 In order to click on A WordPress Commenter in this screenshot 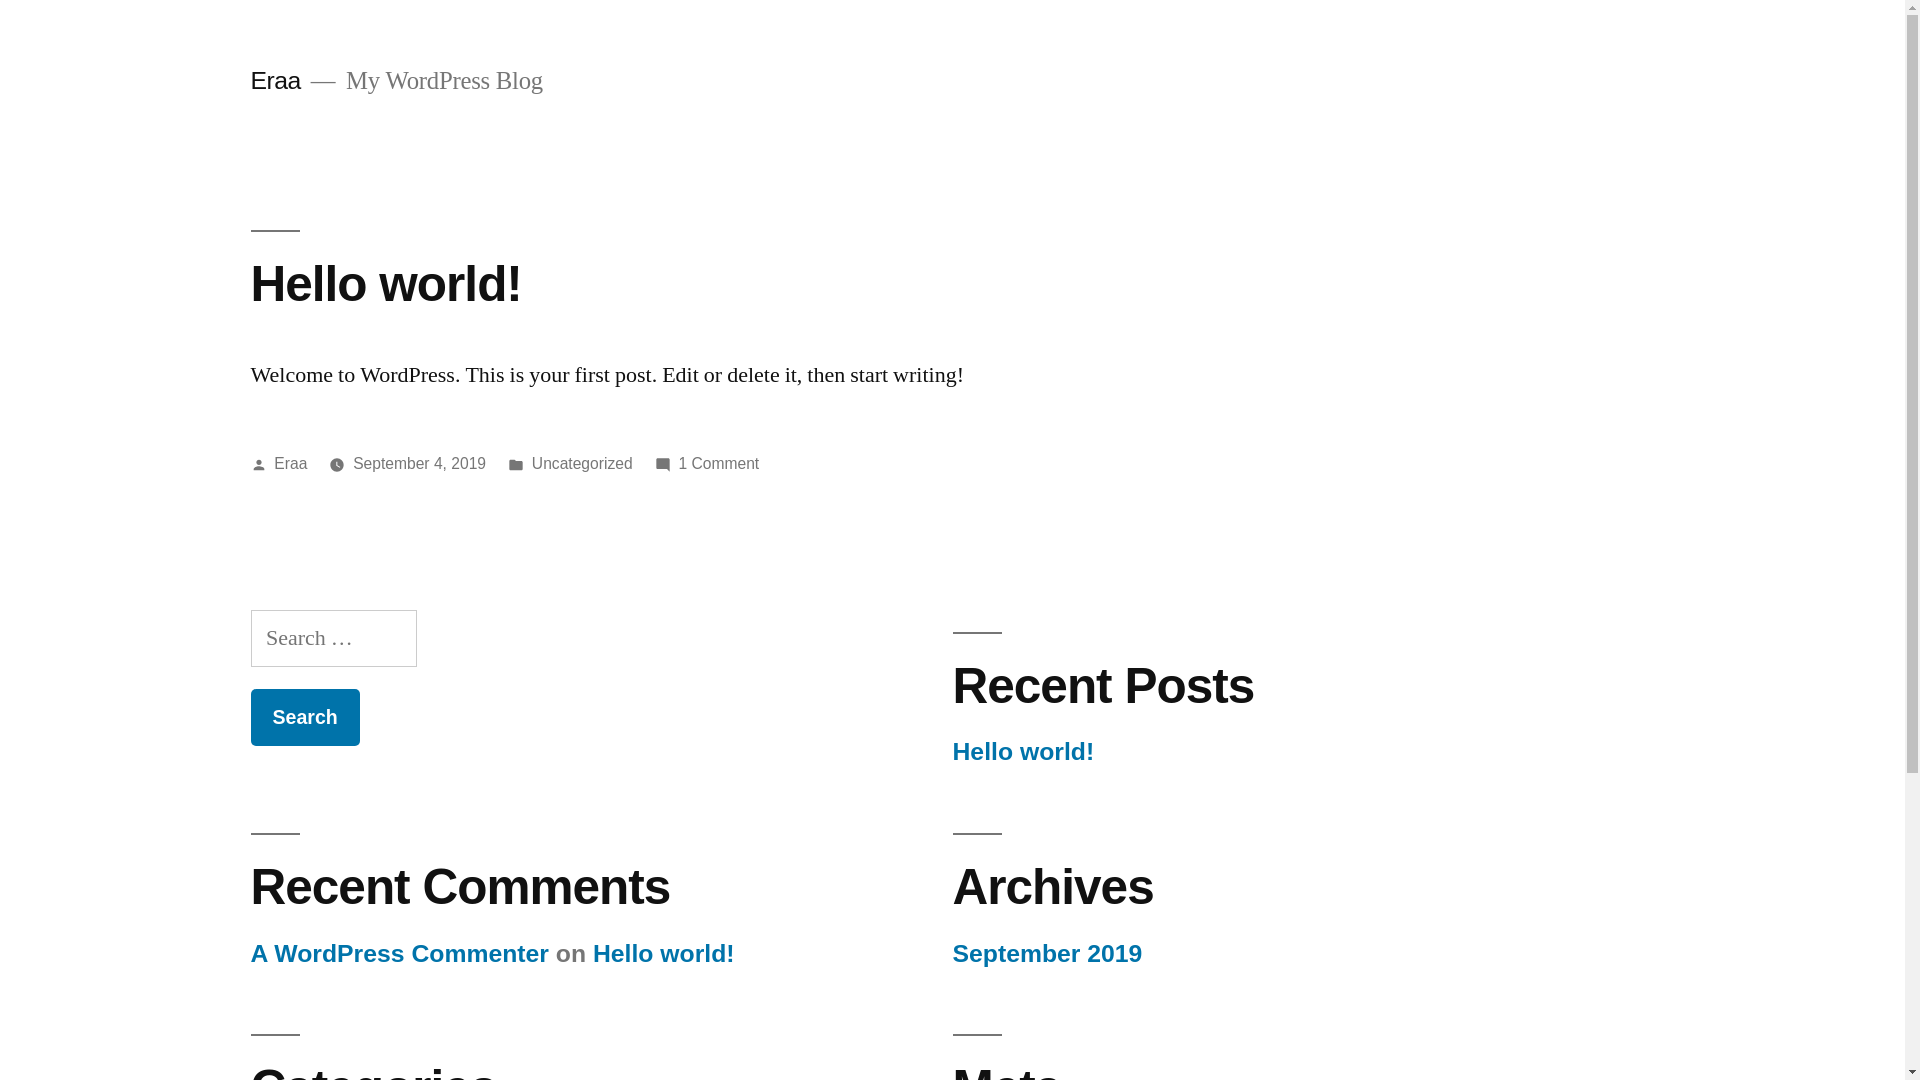, I will do `click(399, 954)`.